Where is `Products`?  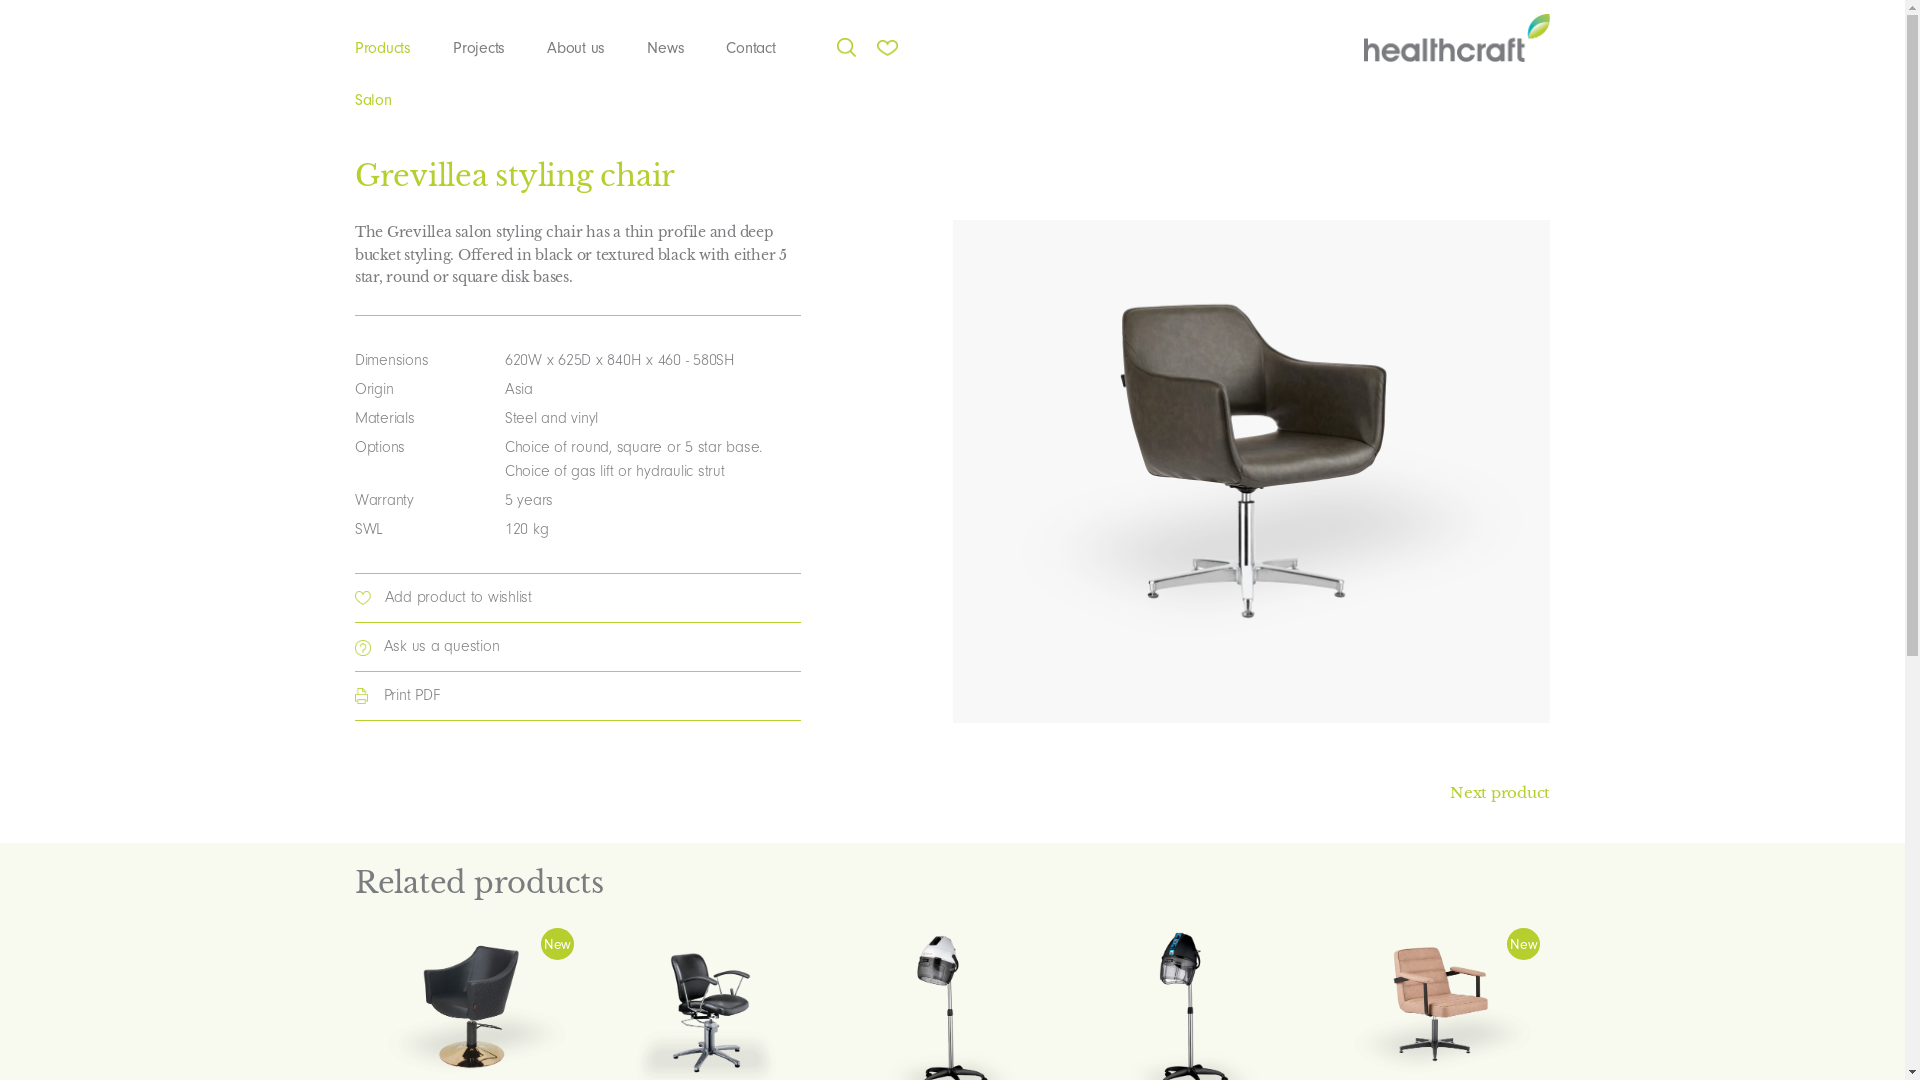
Products is located at coordinates (392, 44).